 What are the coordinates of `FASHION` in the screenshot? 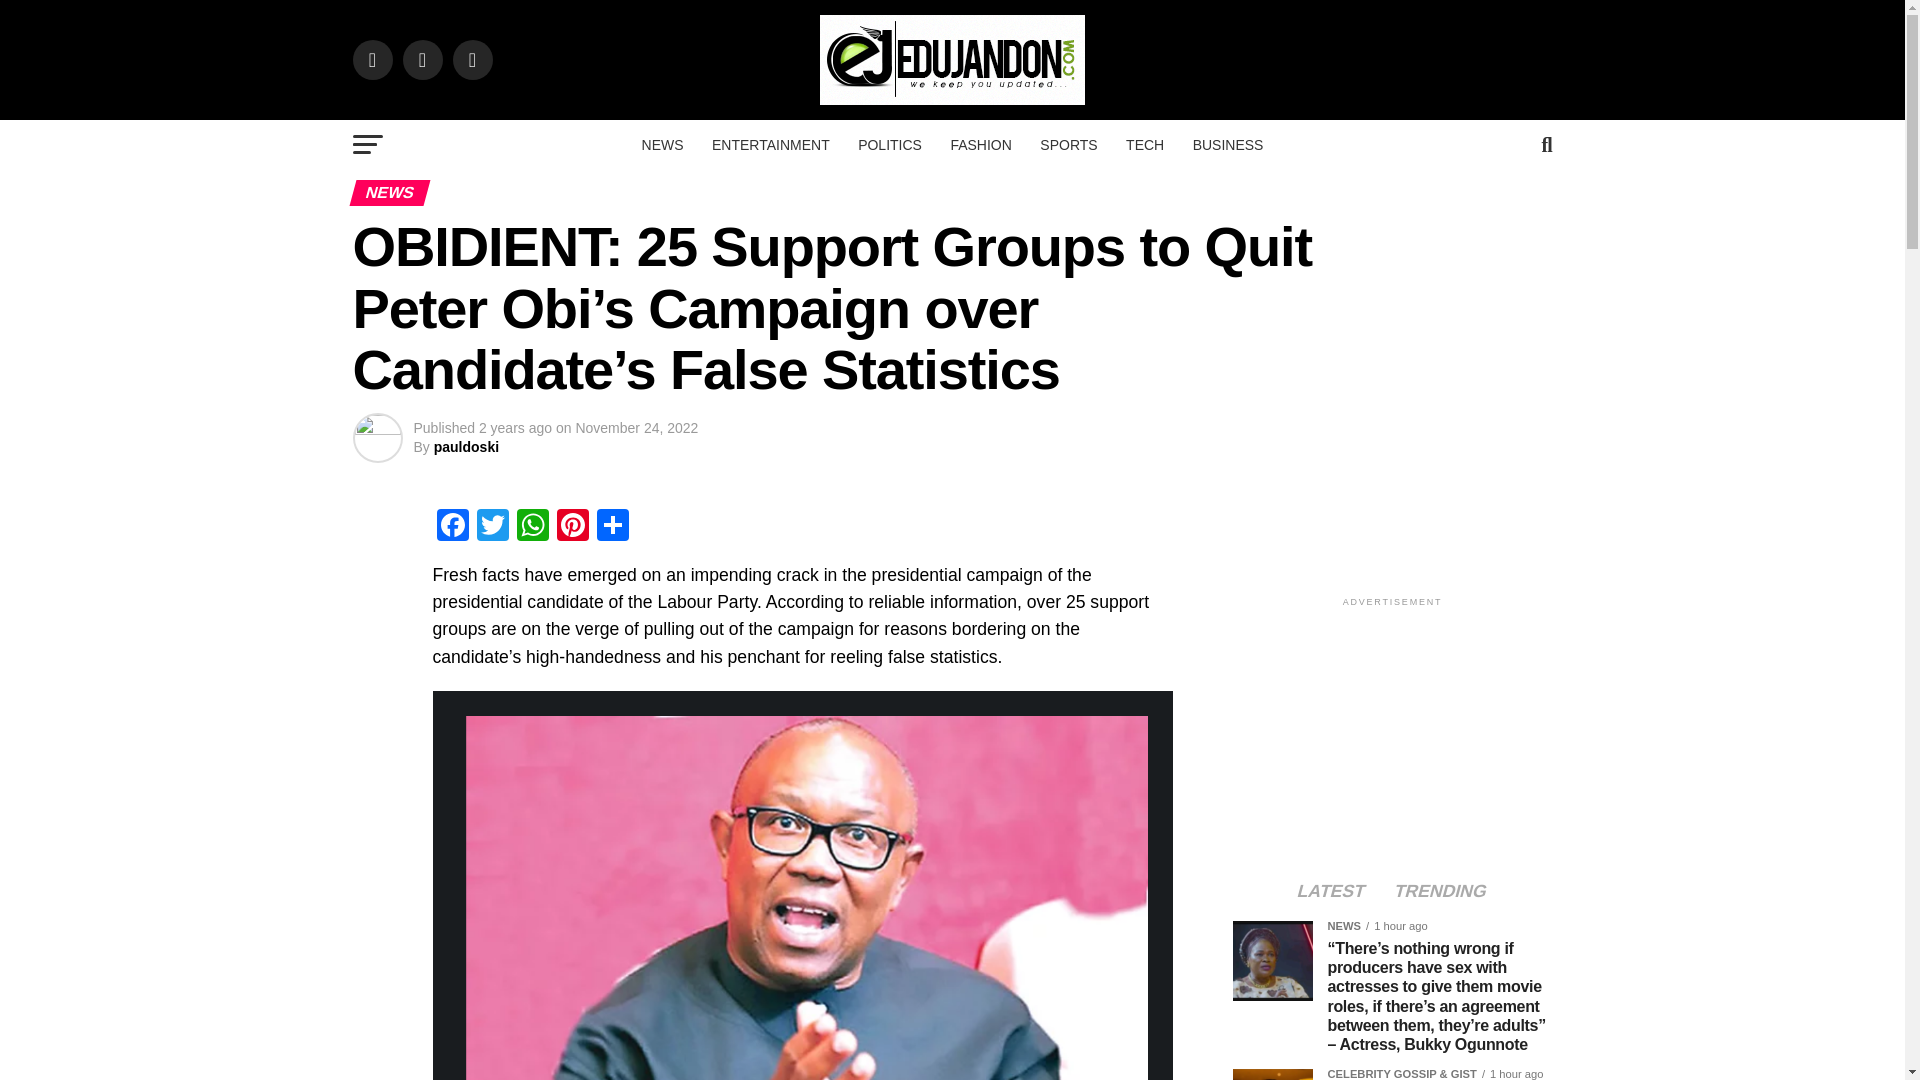 It's located at (980, 144).